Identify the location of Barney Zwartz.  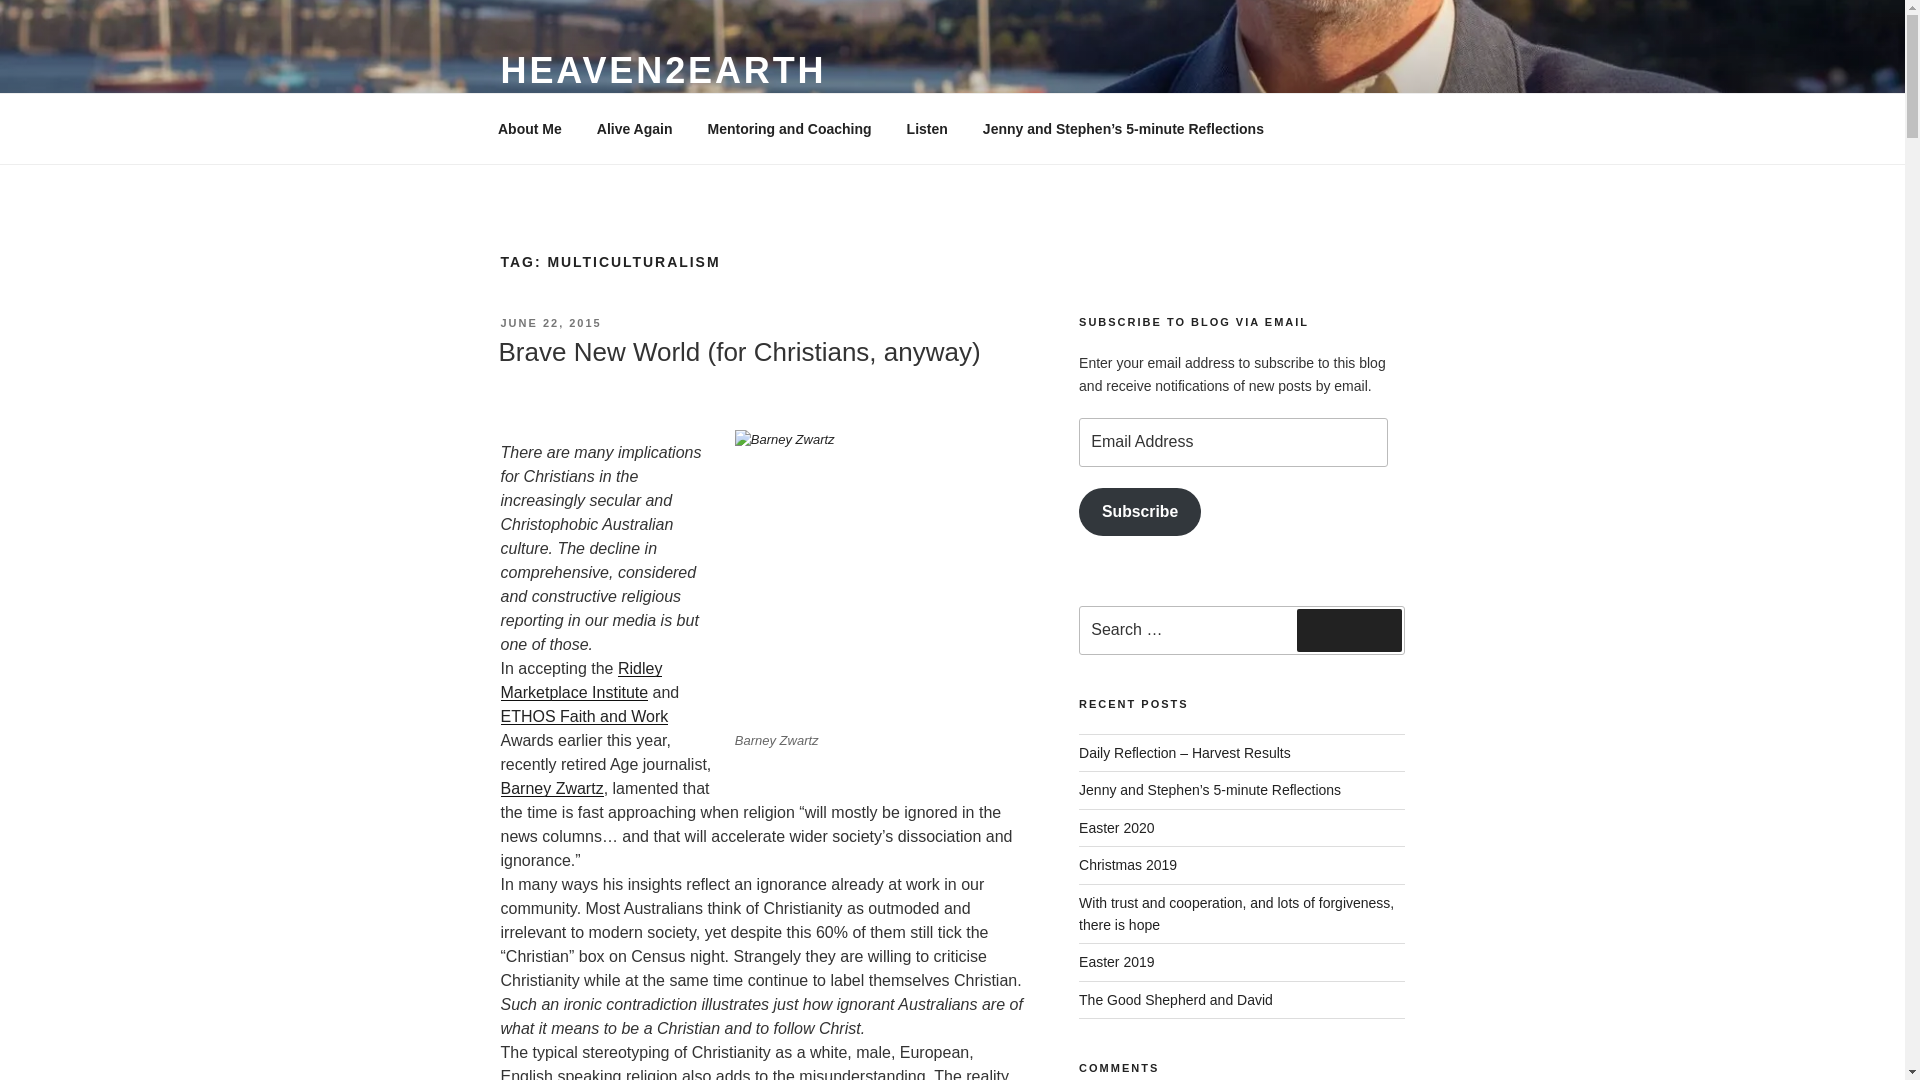
(550, 788).